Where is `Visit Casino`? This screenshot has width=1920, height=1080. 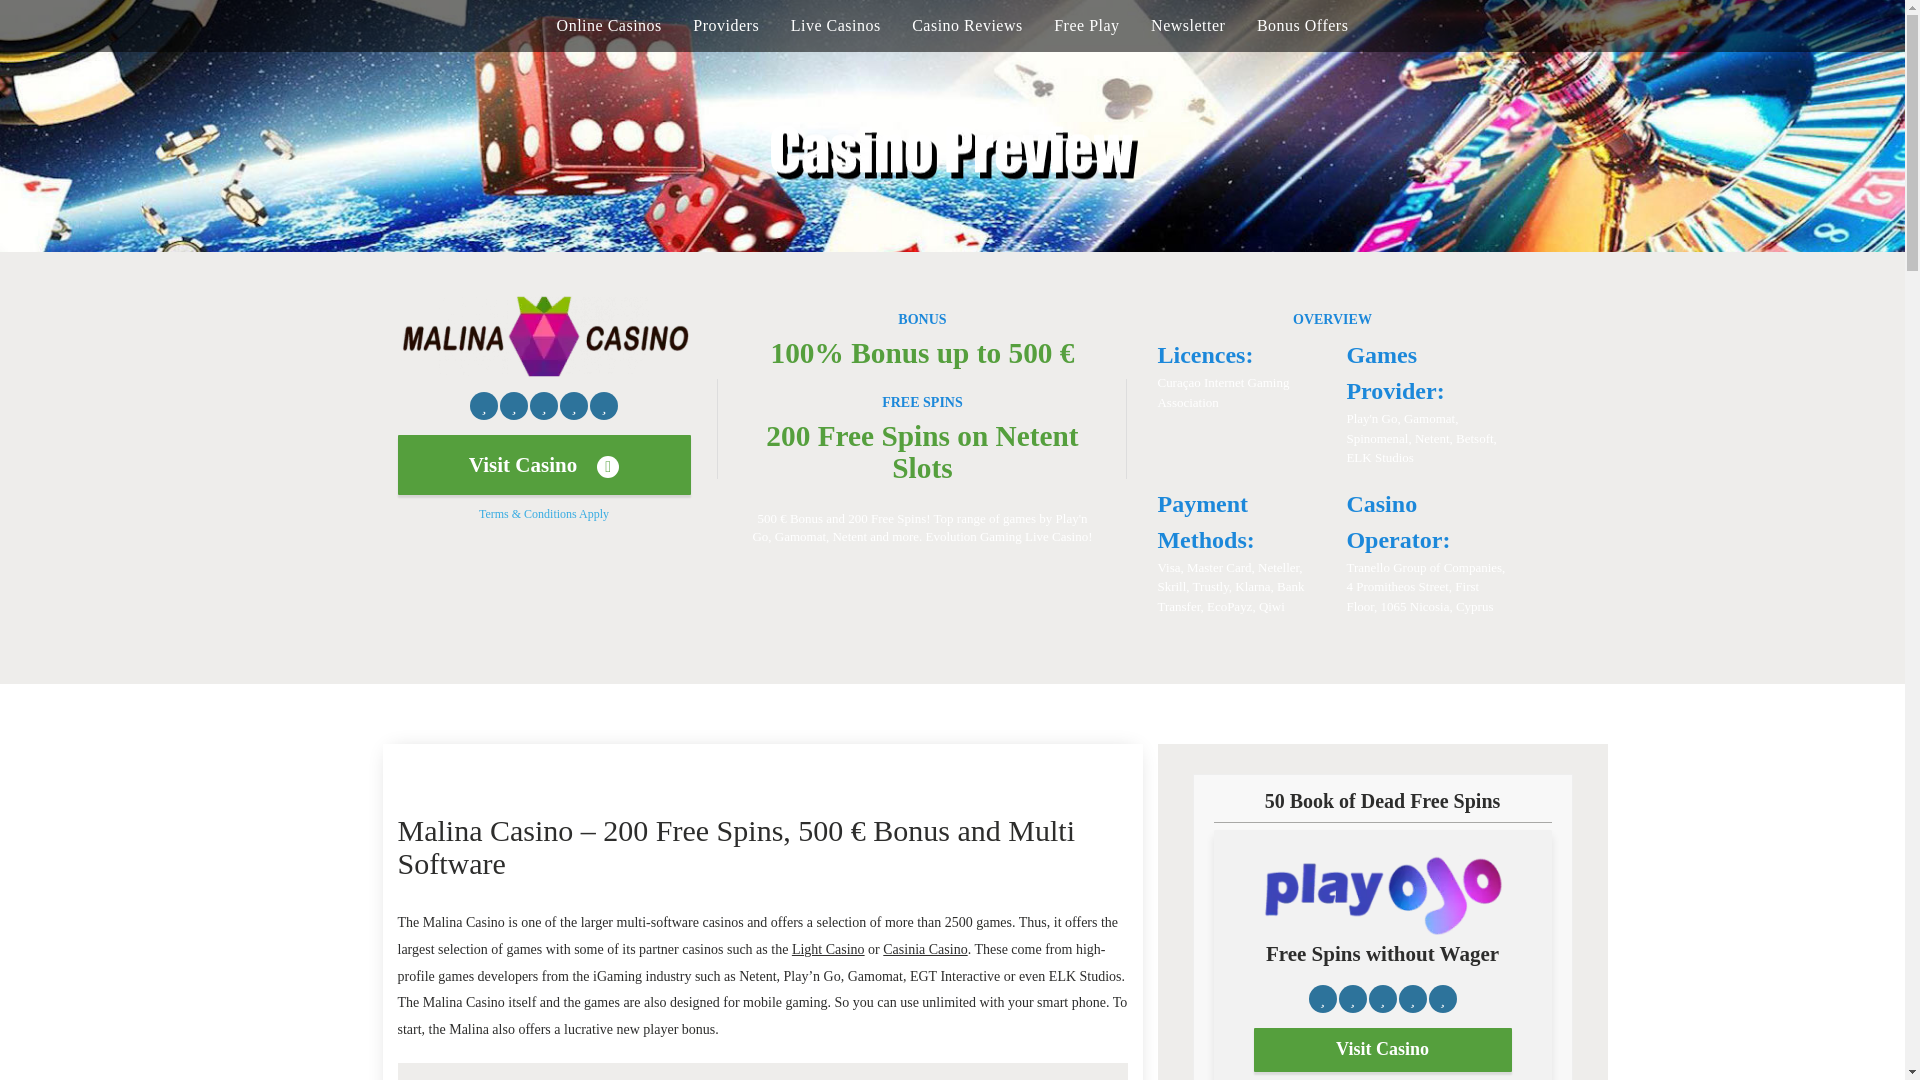
Visit Casino is located at coordinates (1382, 1050).